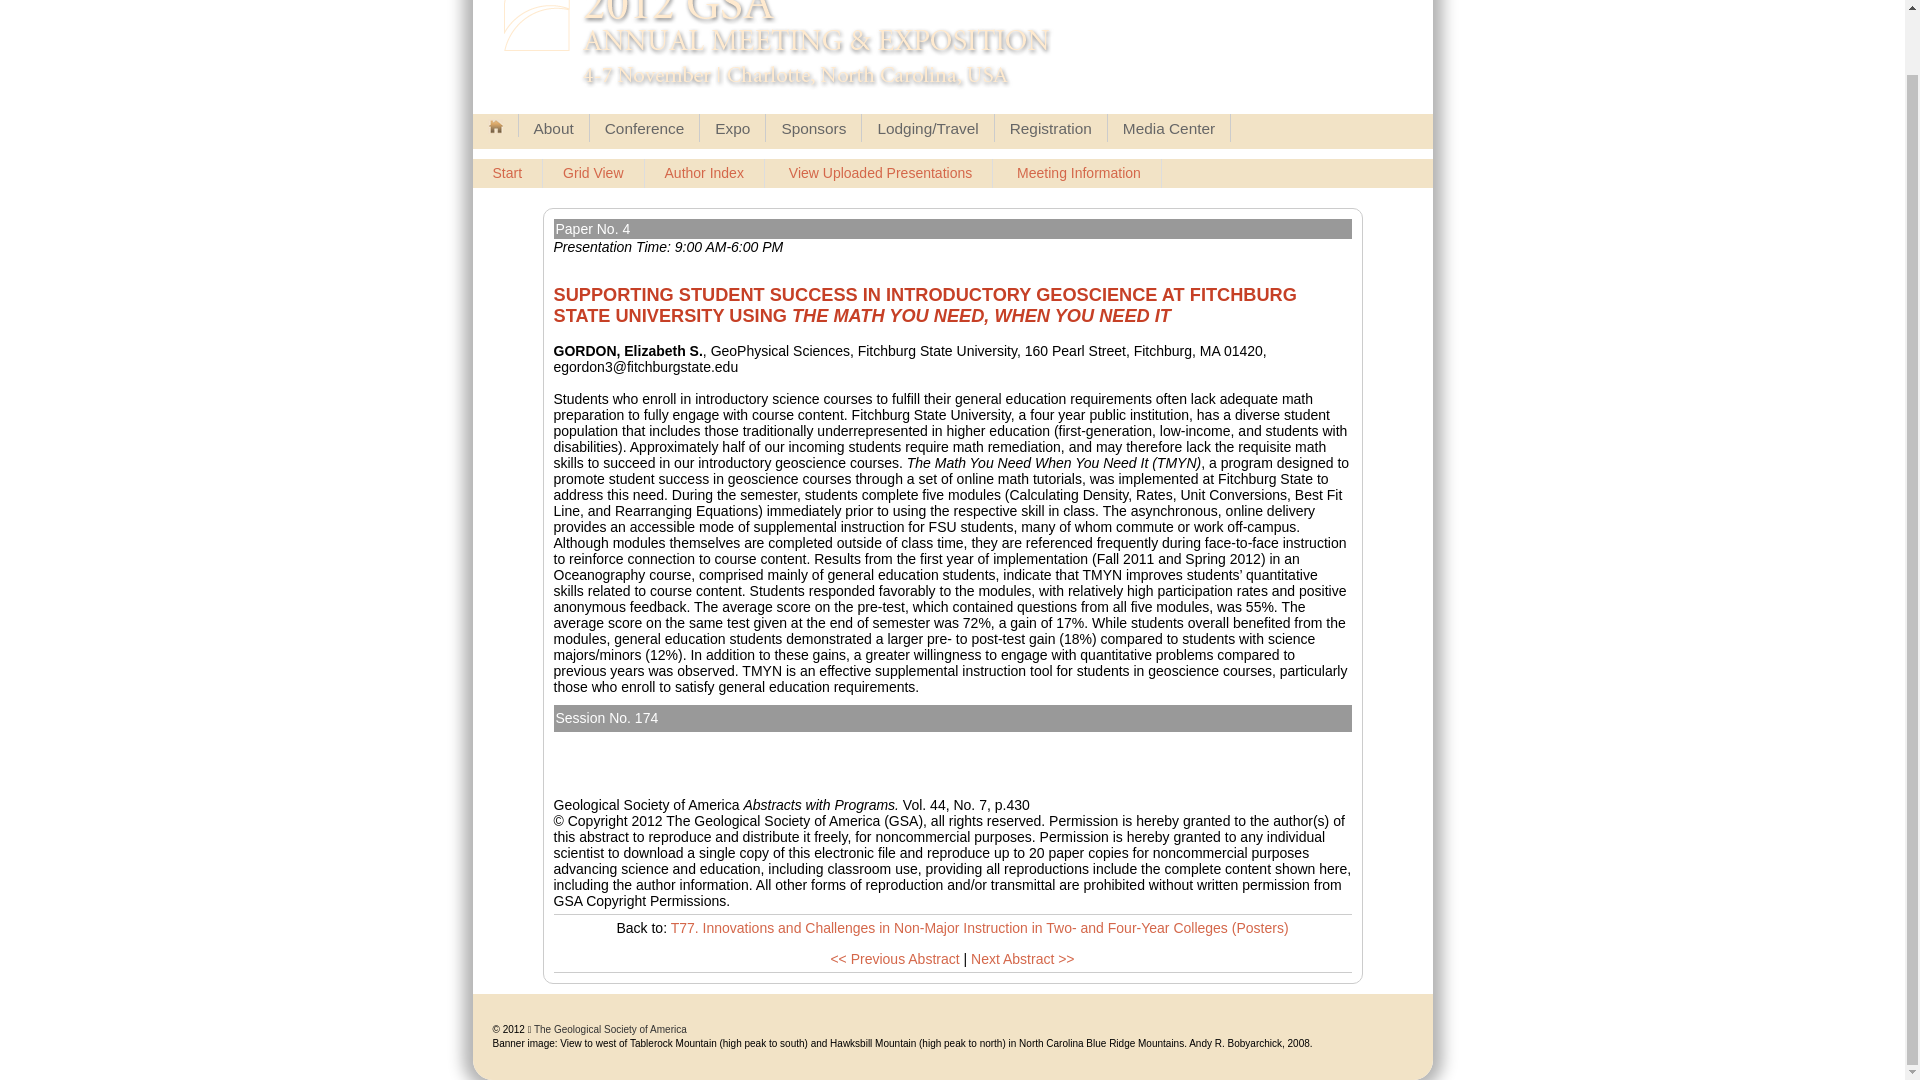  Describe the element at coordinates (1078, 174) in the screenshot. I see `Meeting Information` at that location.